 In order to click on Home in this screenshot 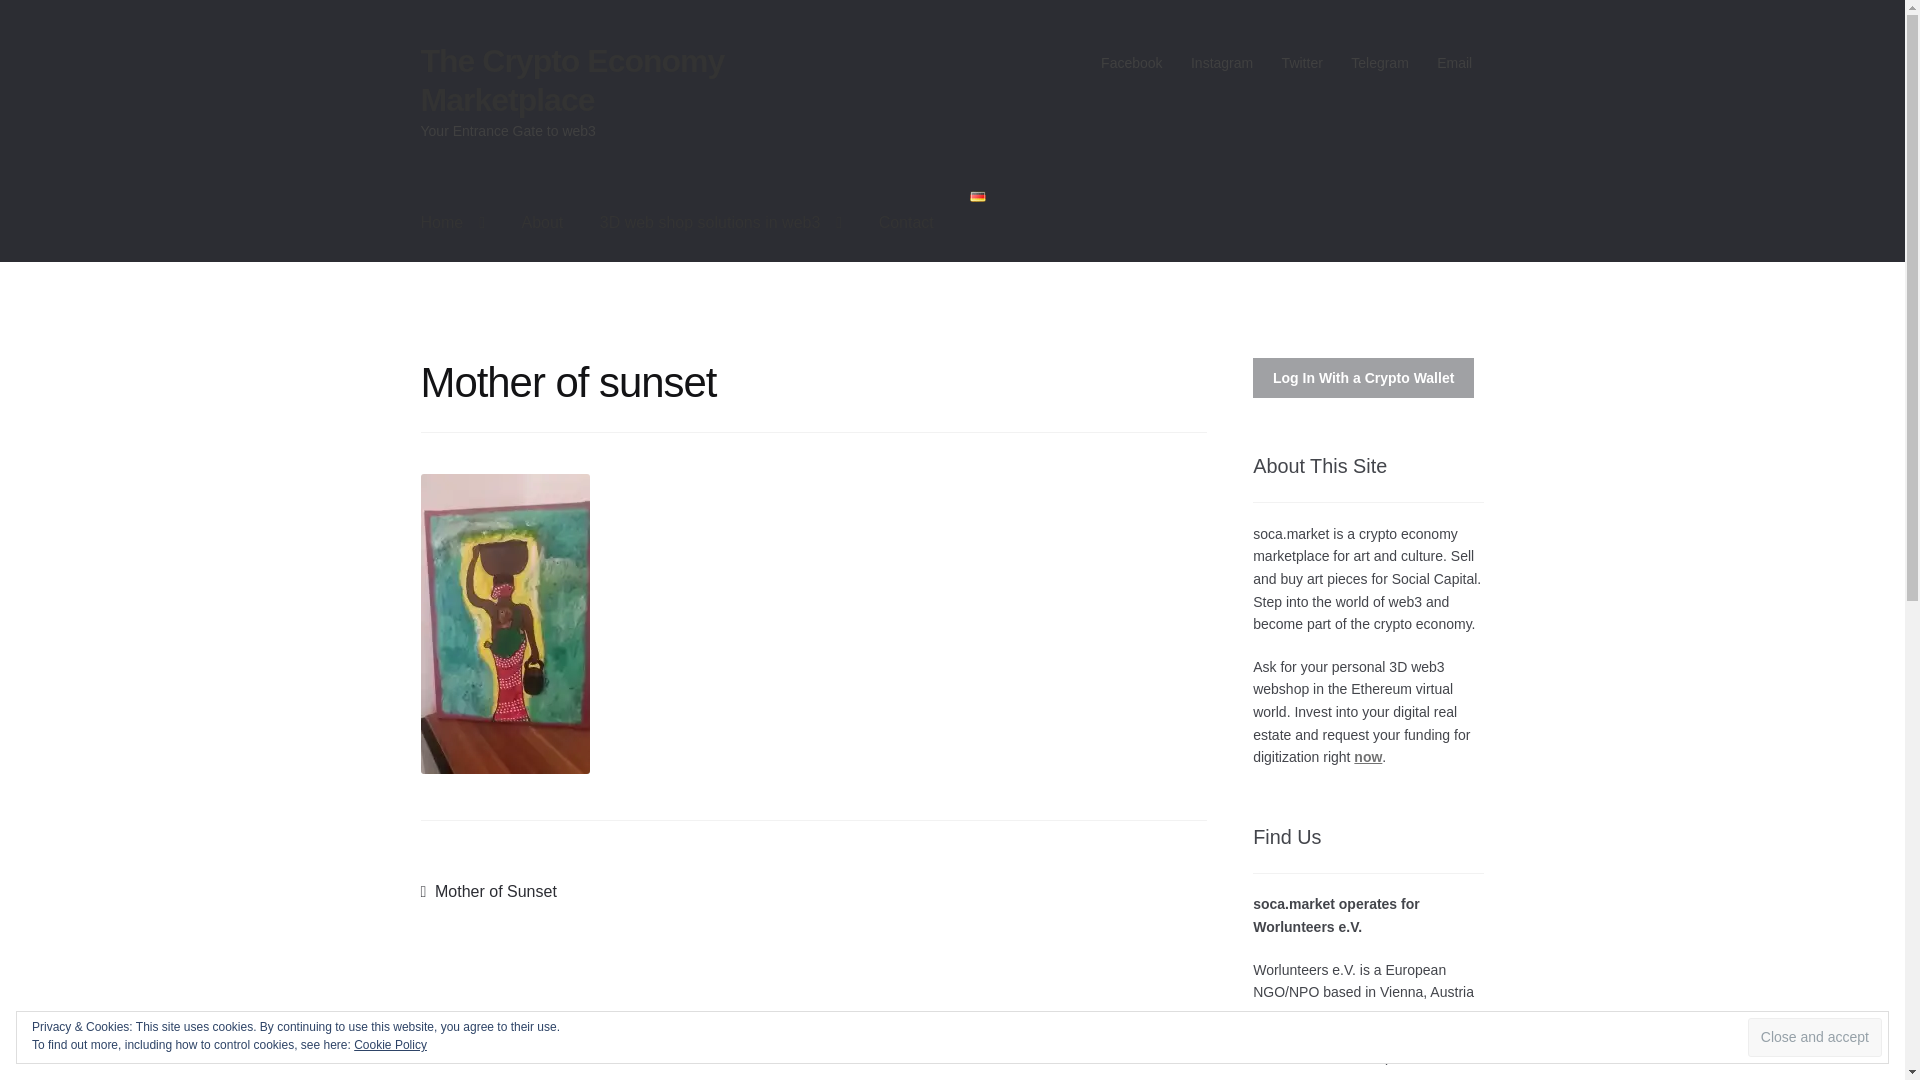, I will do `click(453, 222)`.